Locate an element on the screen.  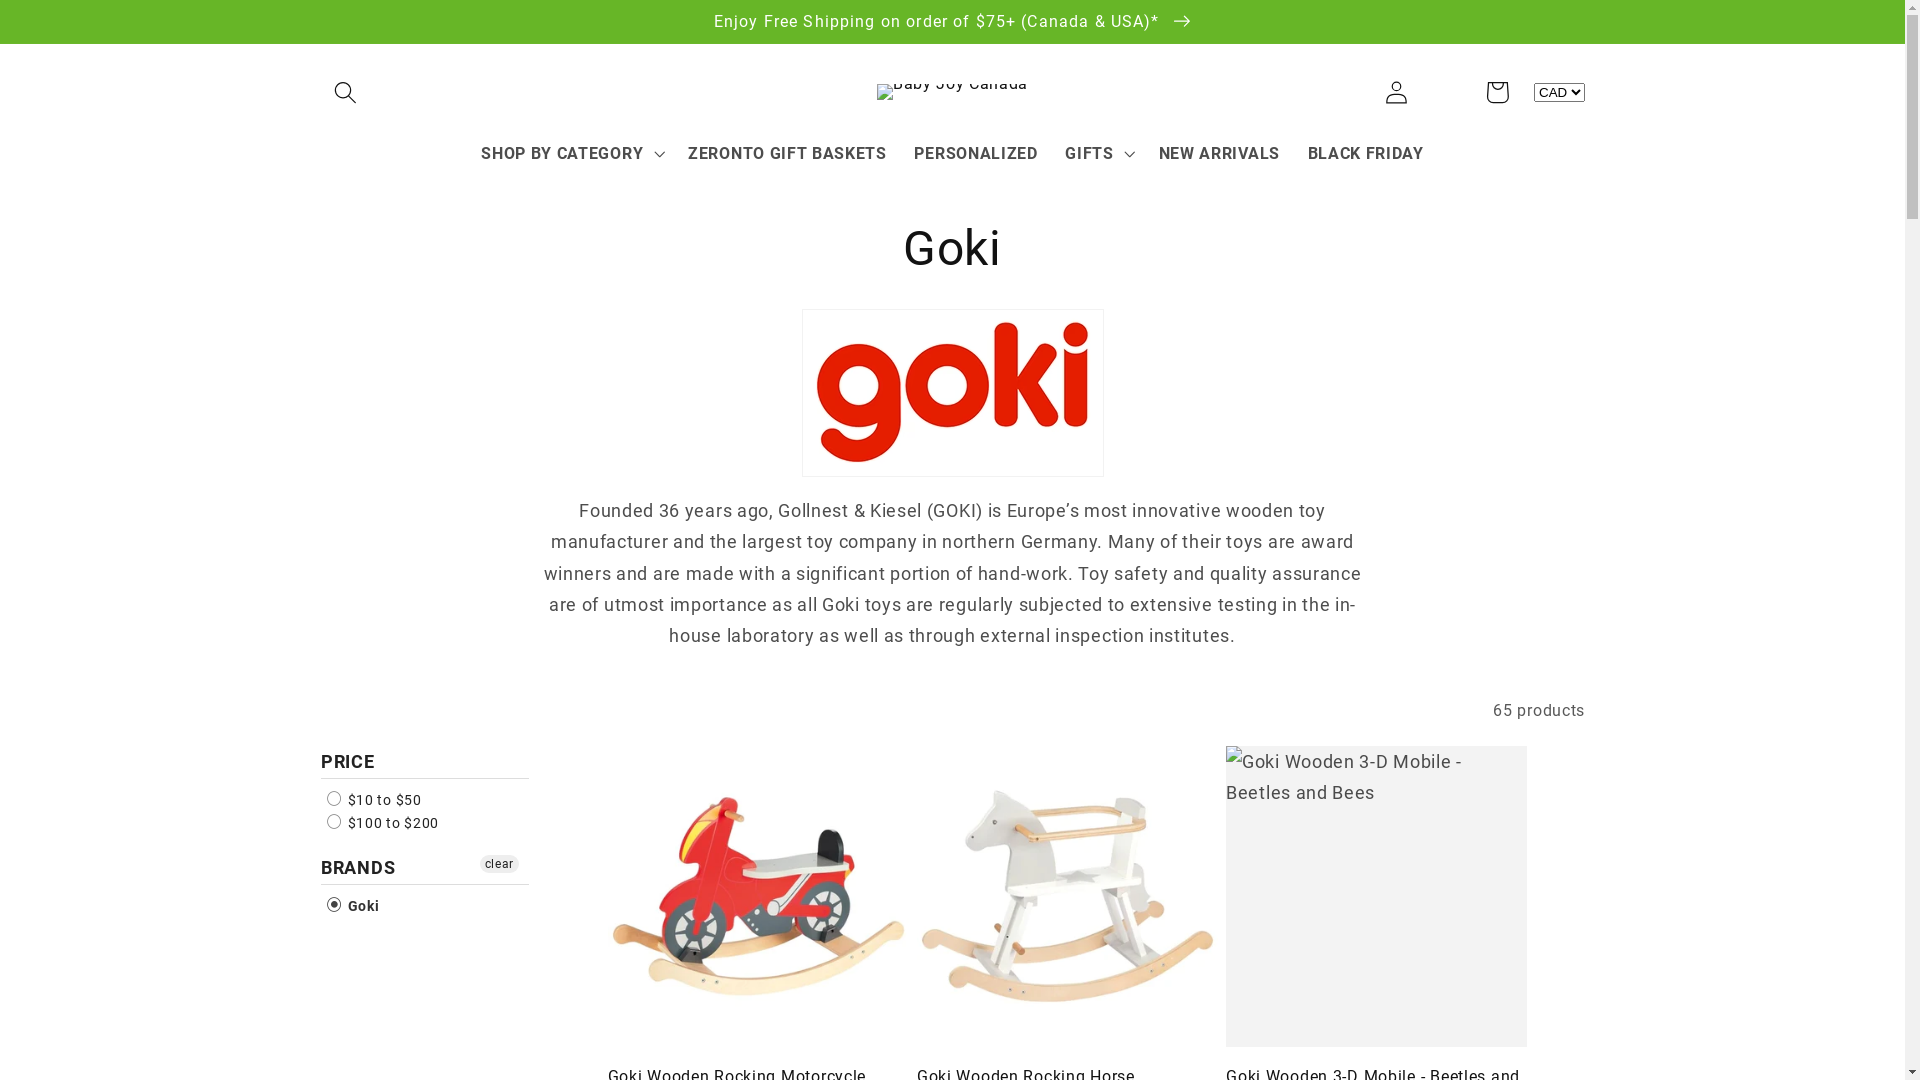
PERSONALIZED is located at coordinates (976, 154).